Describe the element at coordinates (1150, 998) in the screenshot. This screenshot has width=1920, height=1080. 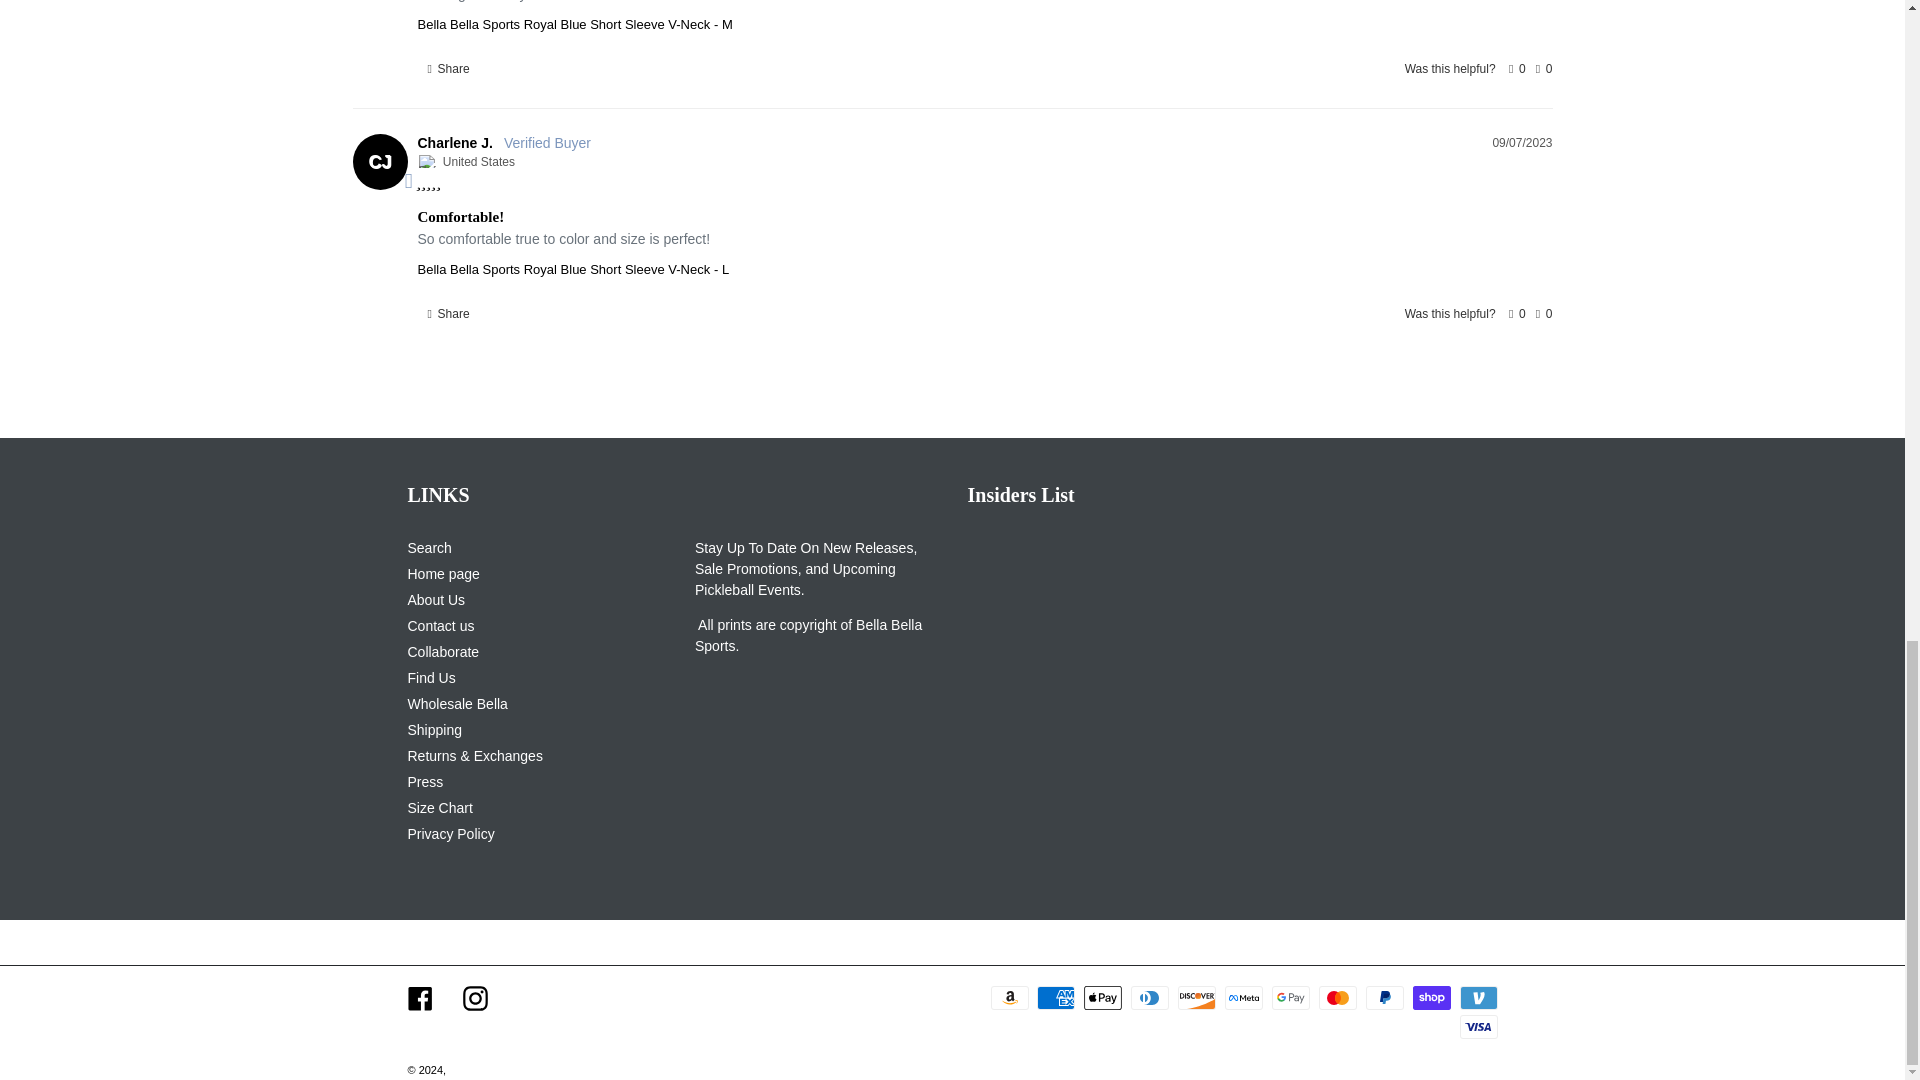
I see `Diners Club` at that location.